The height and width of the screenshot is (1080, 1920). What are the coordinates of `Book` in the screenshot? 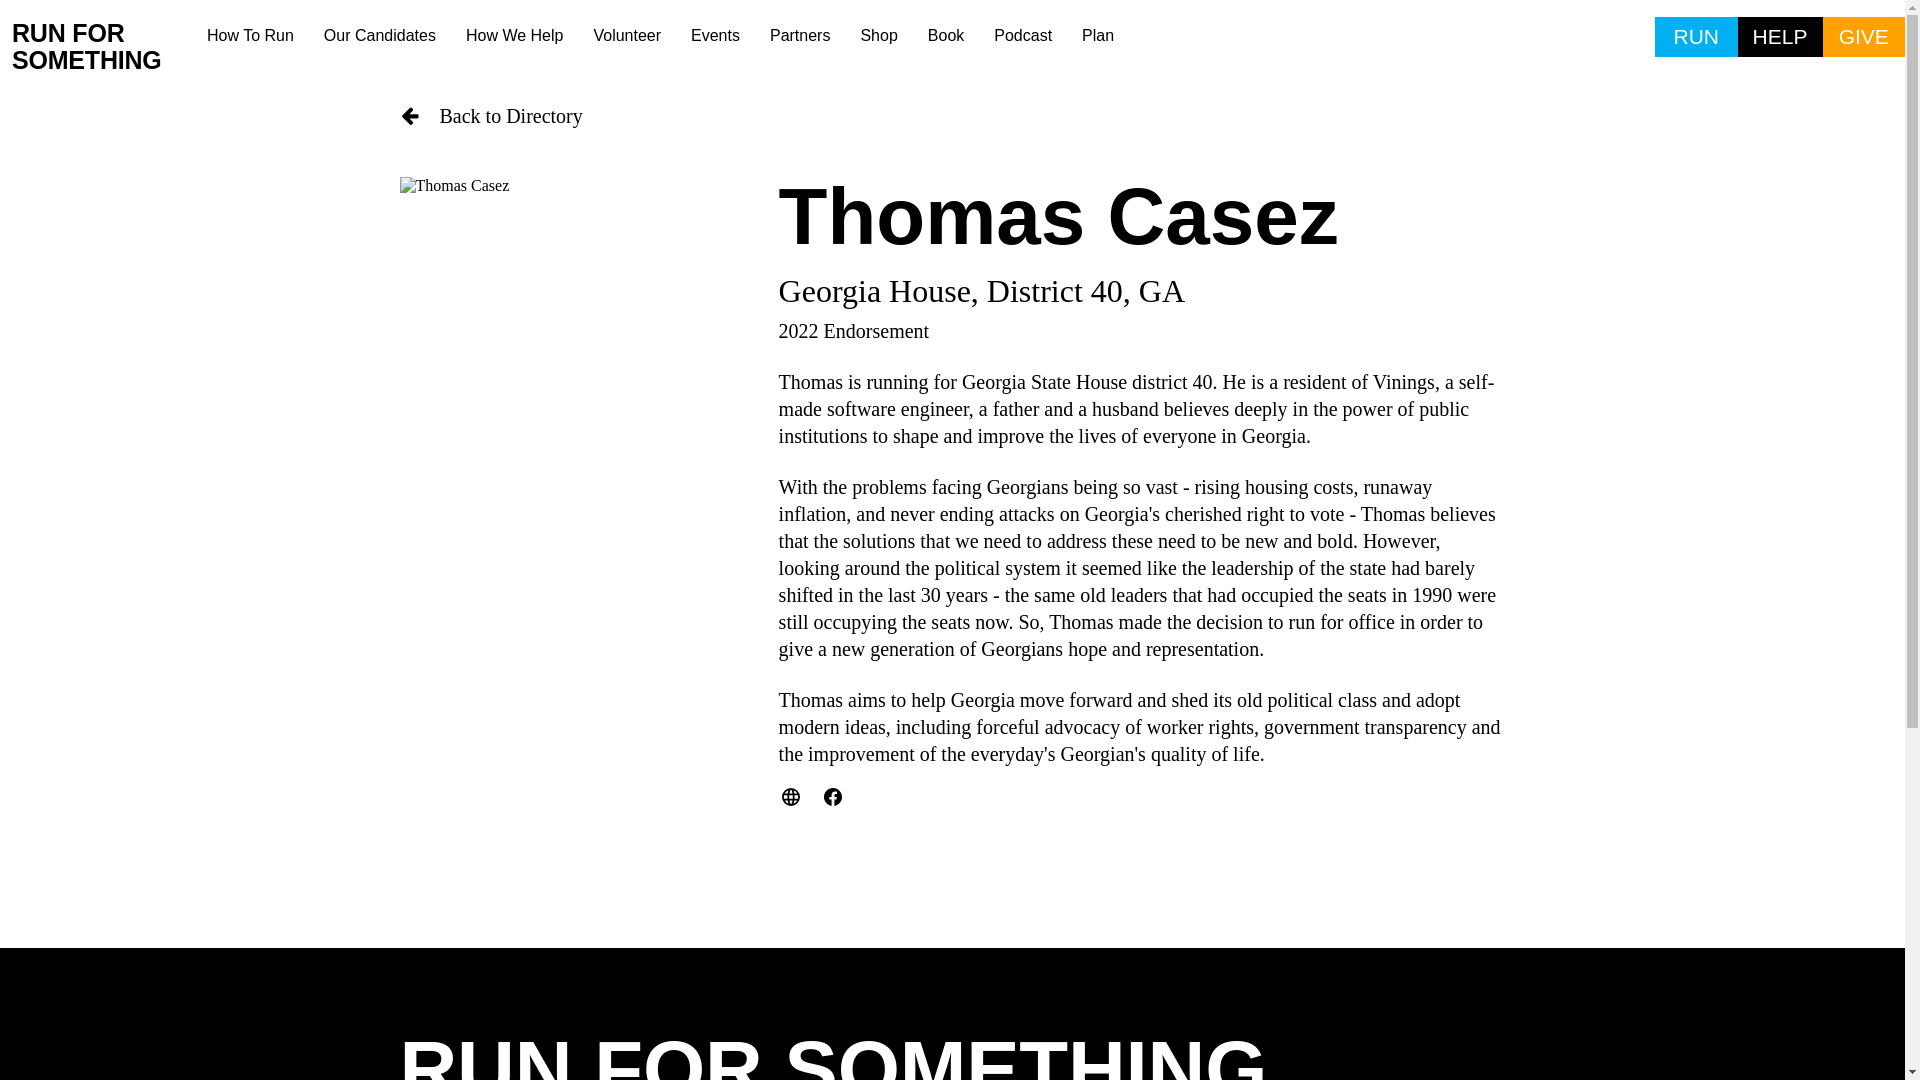 It's located at (946, 36).